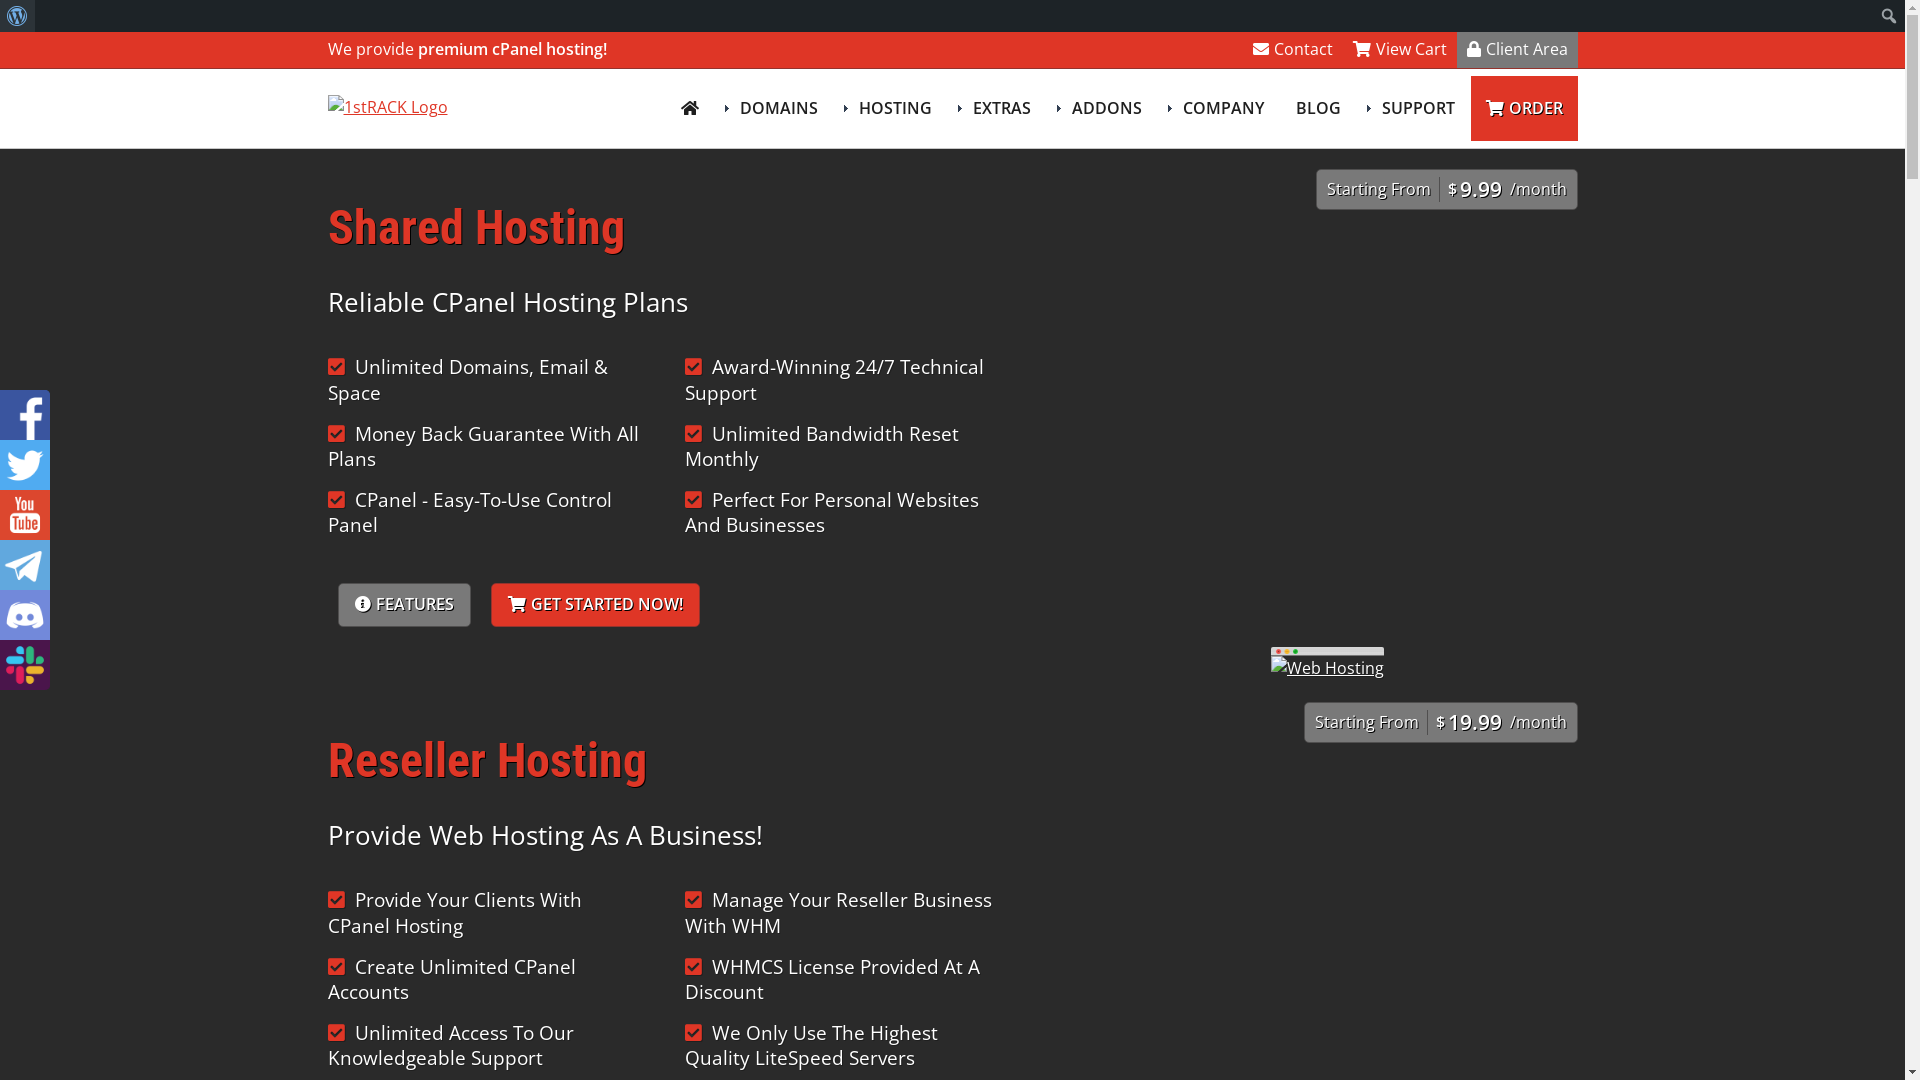 Image resolution: width=1920 pixels, height=1080 pixels. I want to click on FEATURES, so click(404, 605).